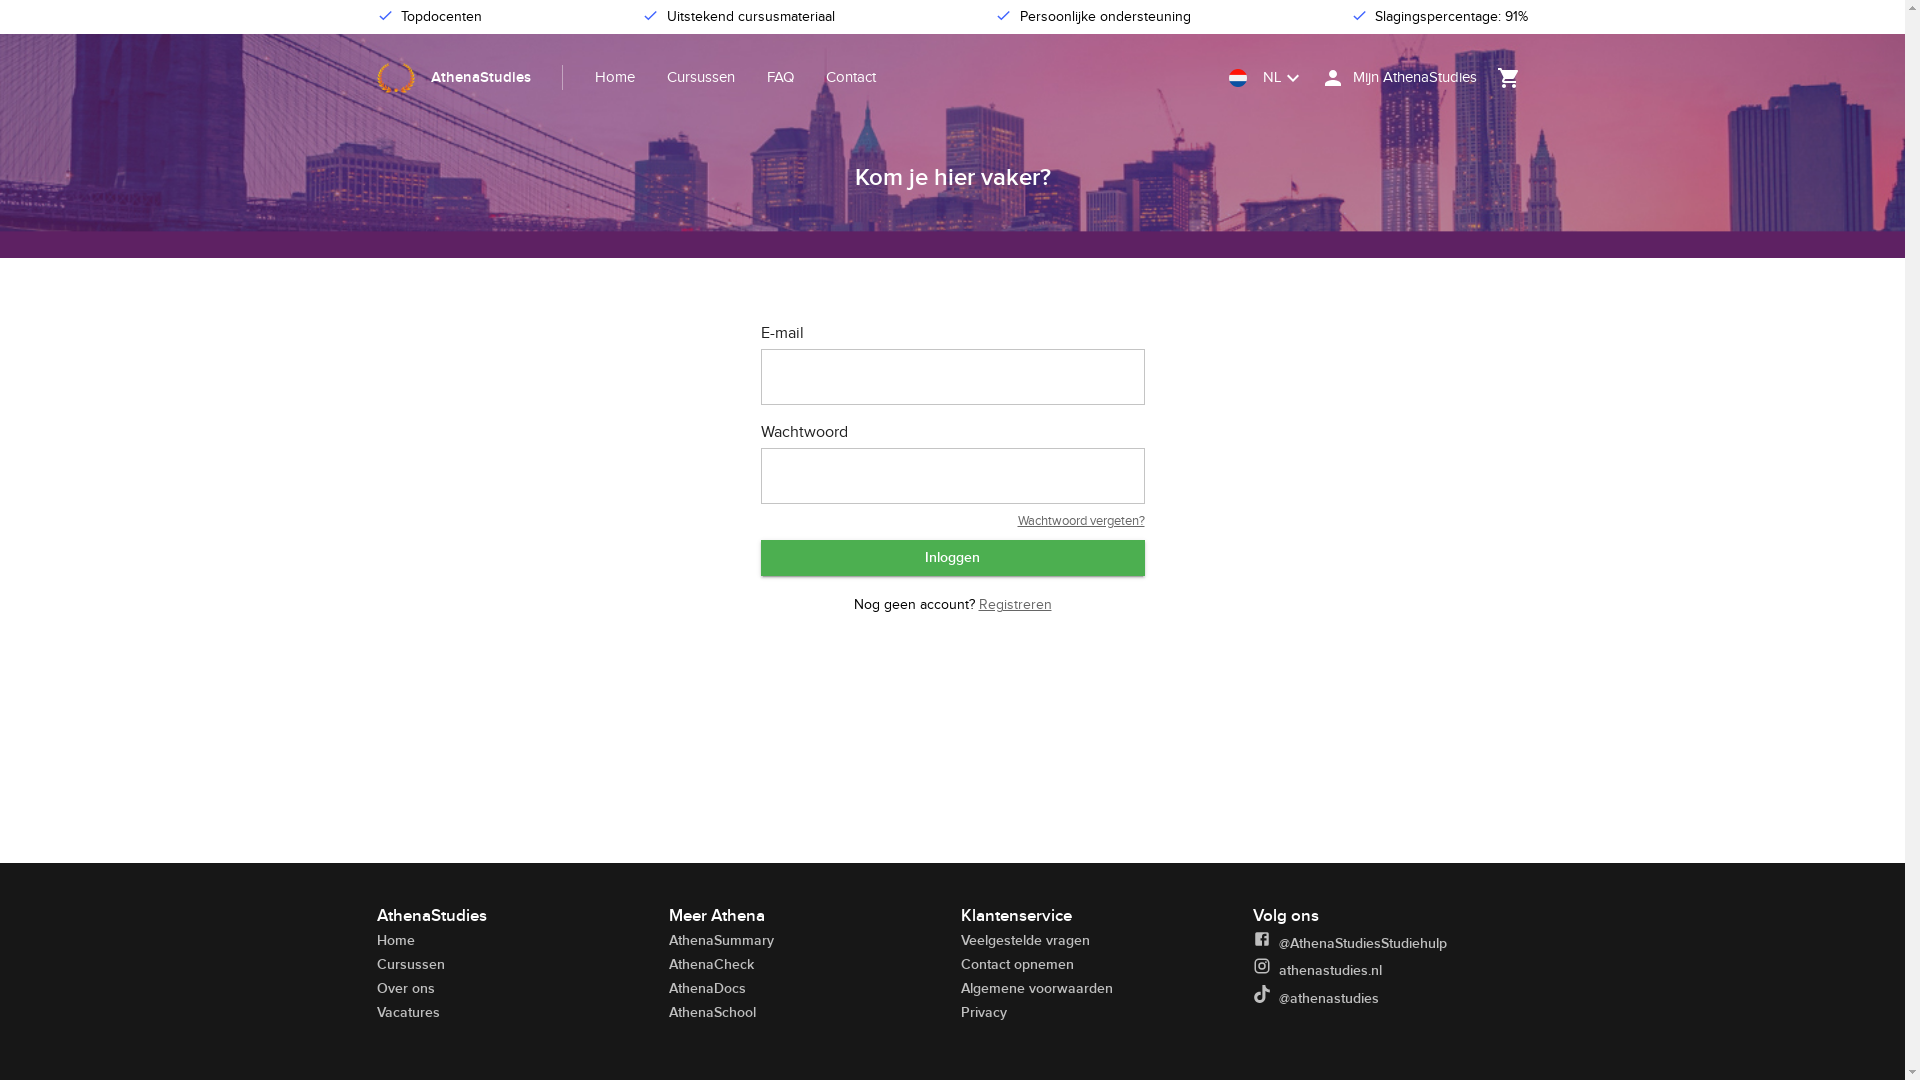  What do you see at coordinates (395, 940) in the screenshot?
I see `Home` at bounding box center [395, 940].